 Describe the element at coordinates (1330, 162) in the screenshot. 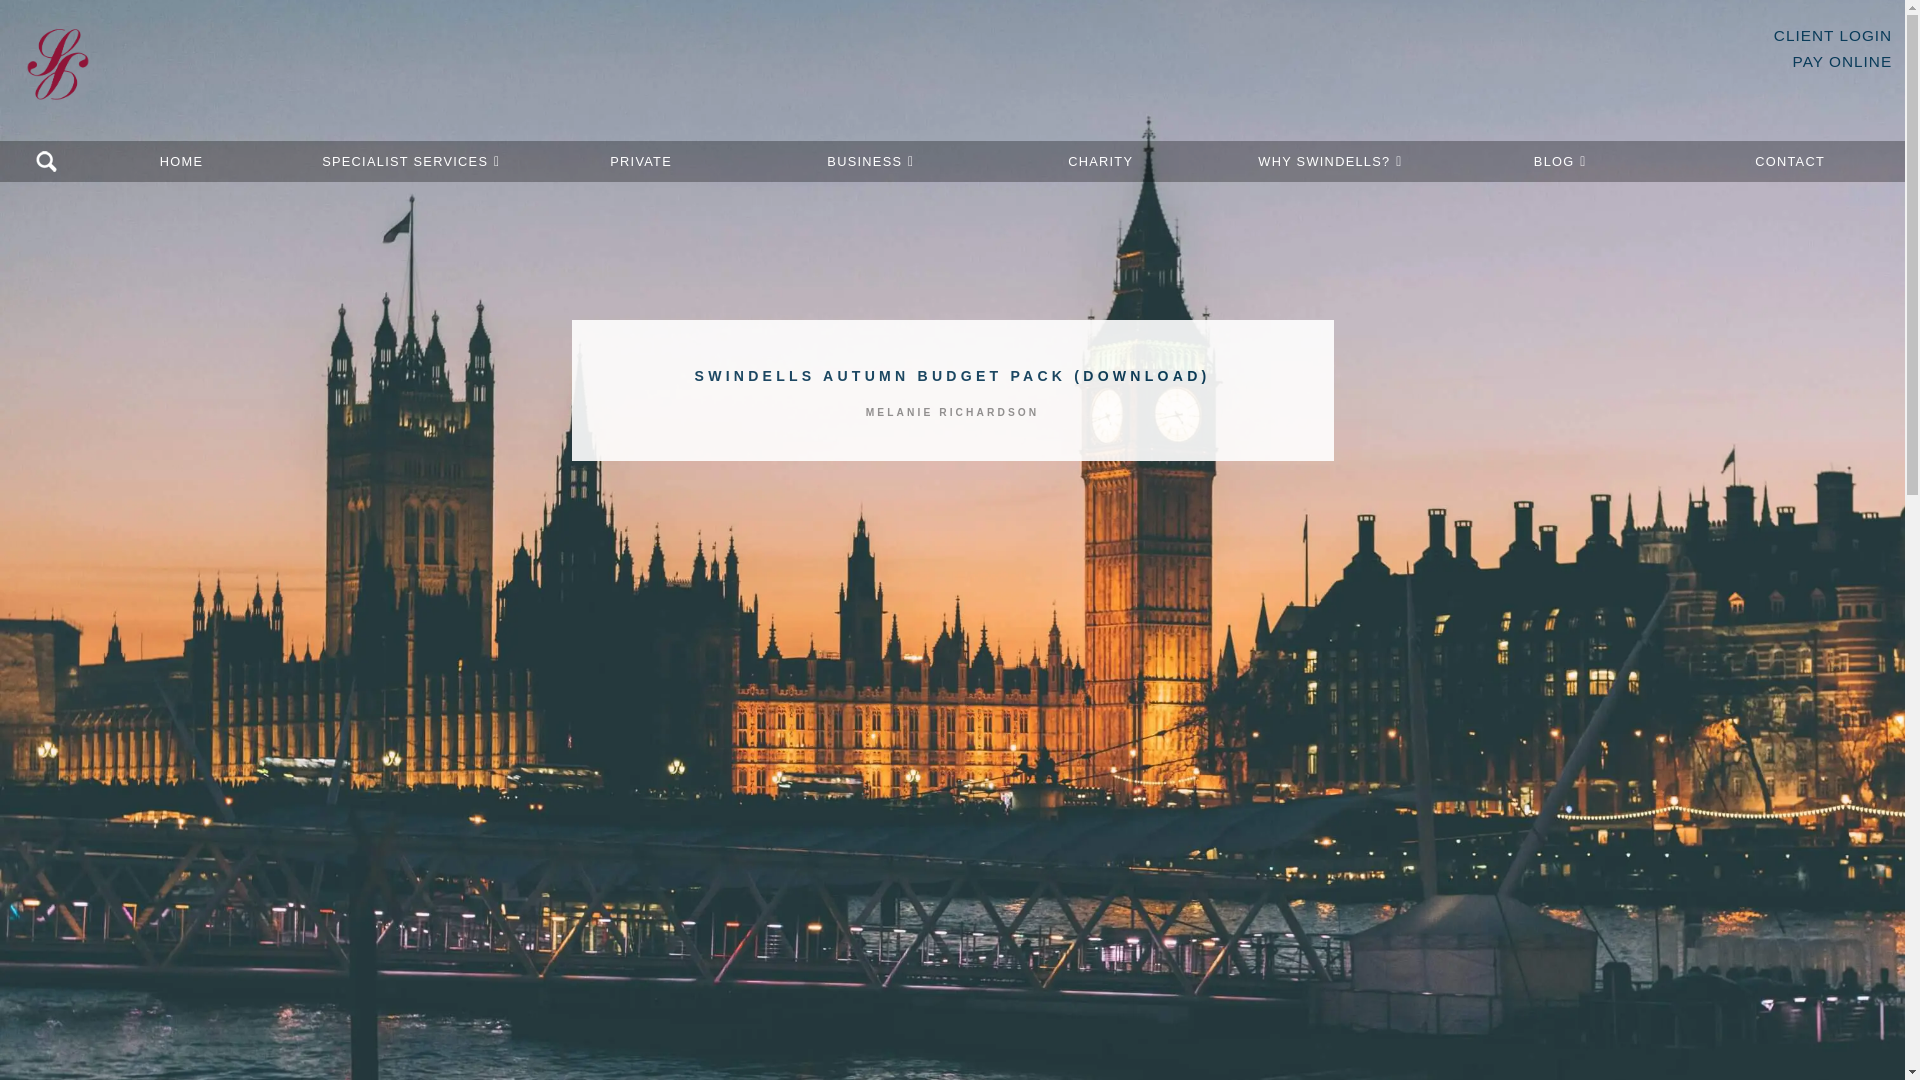

I see `WHY SWINDELLS?` at that location.